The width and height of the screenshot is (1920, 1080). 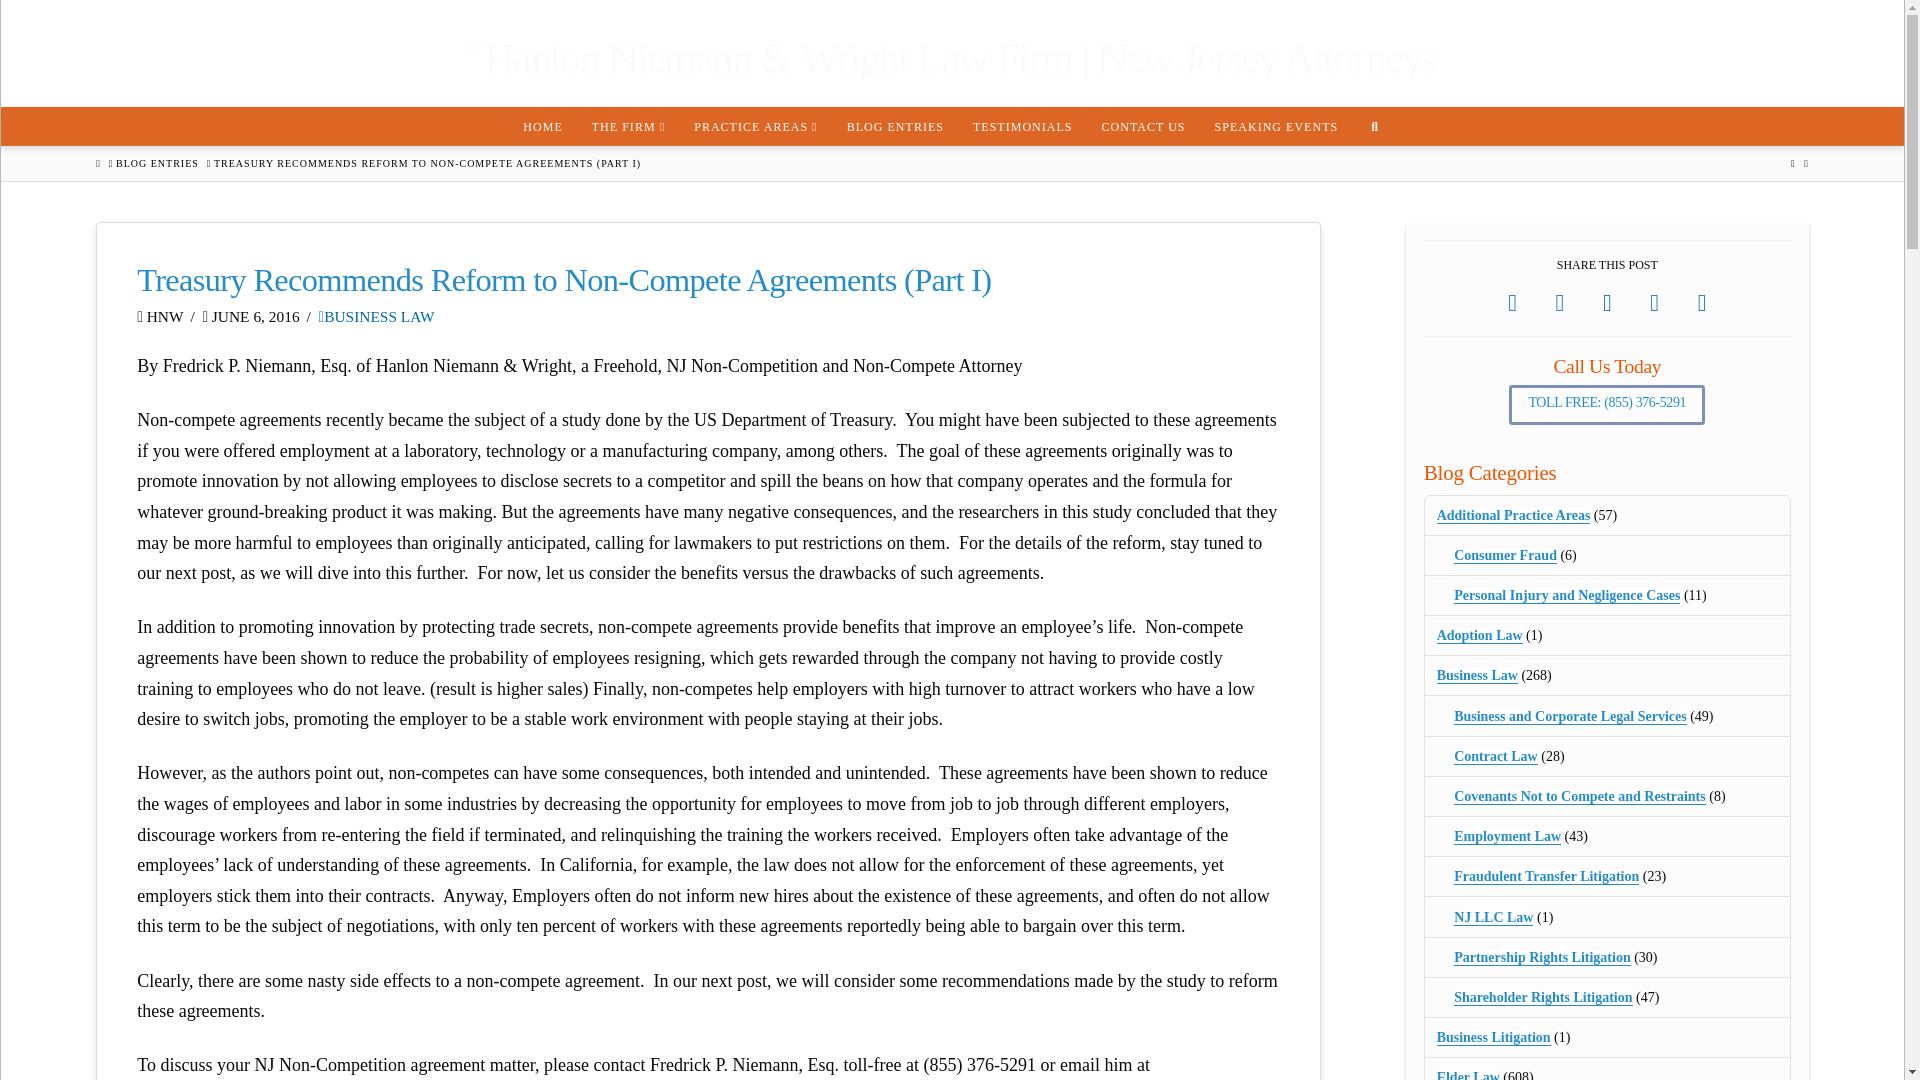 What do you see at coordinates (1702, 303) in the screenshot?
I see `Share via Email` at bounding box center [1702, 303].